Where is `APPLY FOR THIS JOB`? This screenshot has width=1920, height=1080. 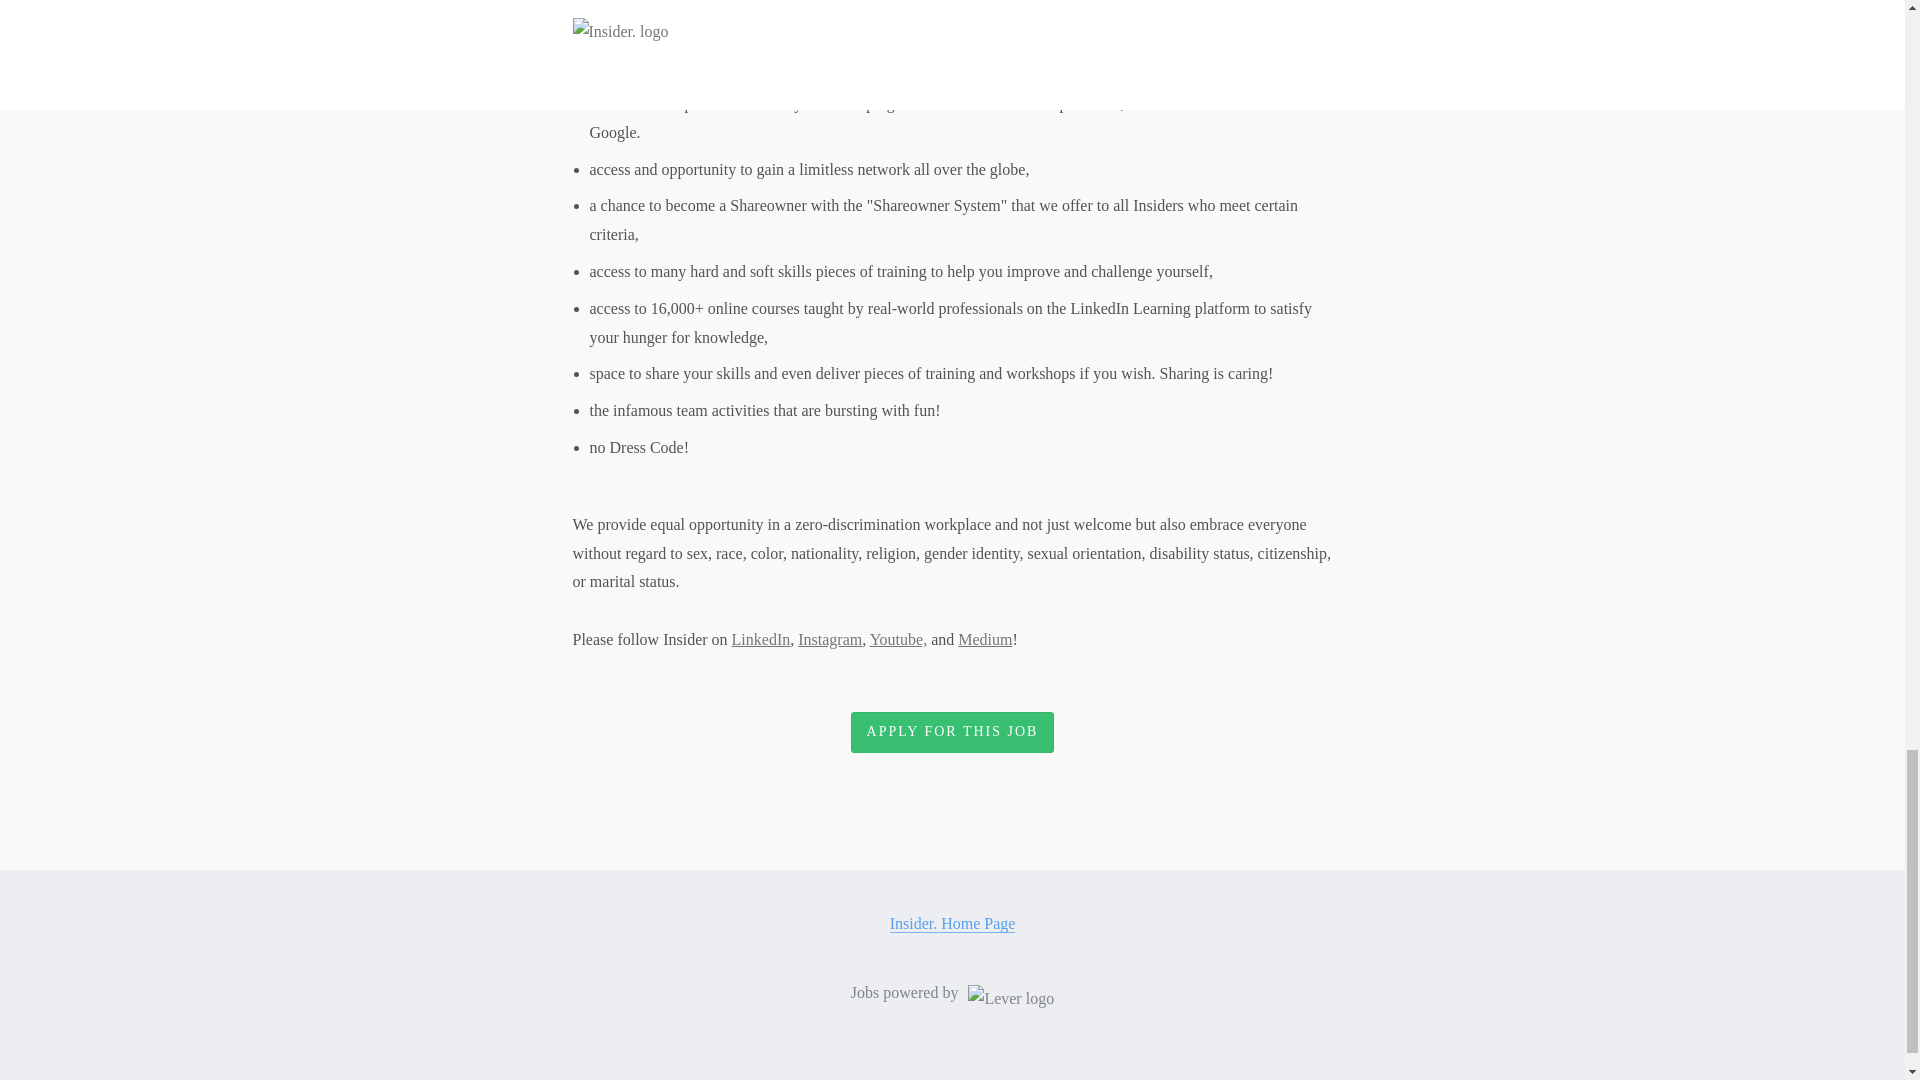
APPLY FOR THIS JOB is located at coordinates (952, 732).